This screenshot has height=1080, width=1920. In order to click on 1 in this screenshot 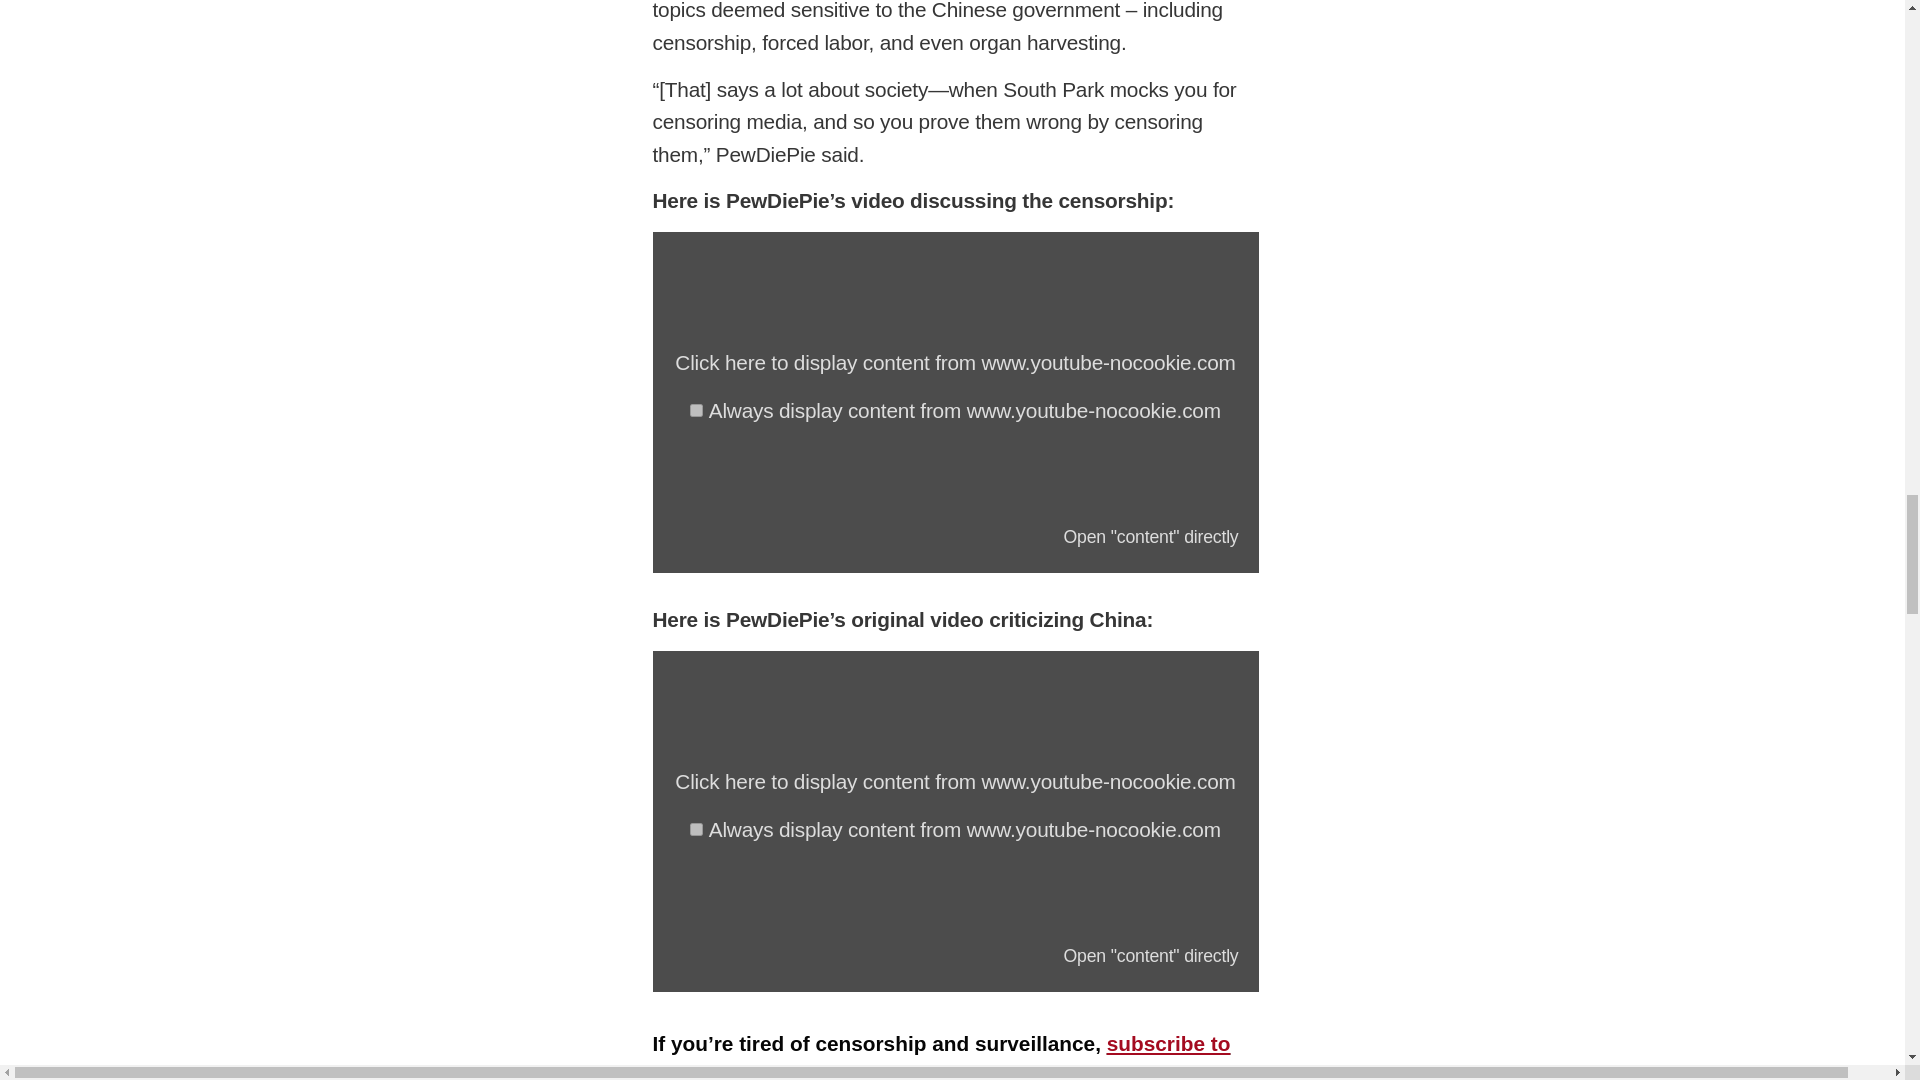, I will do `click(696, 828)`.